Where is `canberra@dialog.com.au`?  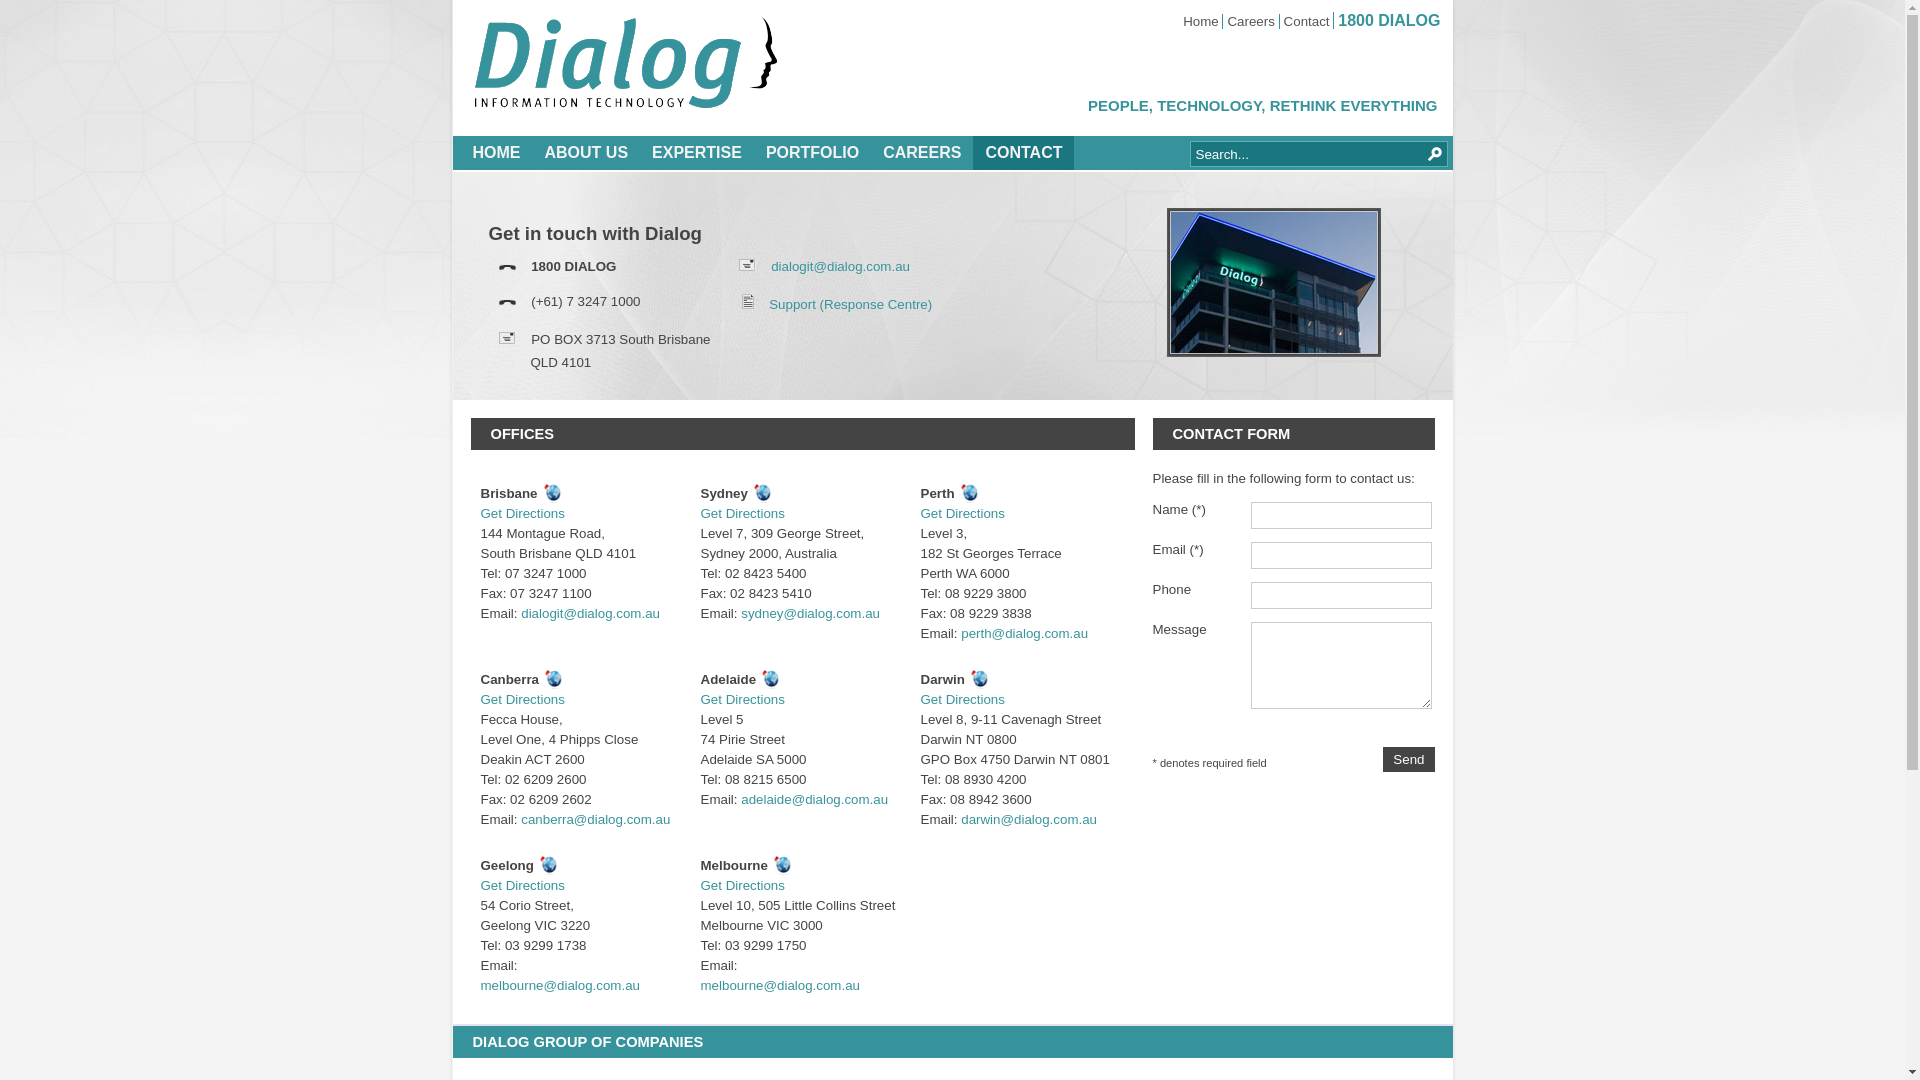
canberra@dialog.com.au is located at coordinates (596, 820).